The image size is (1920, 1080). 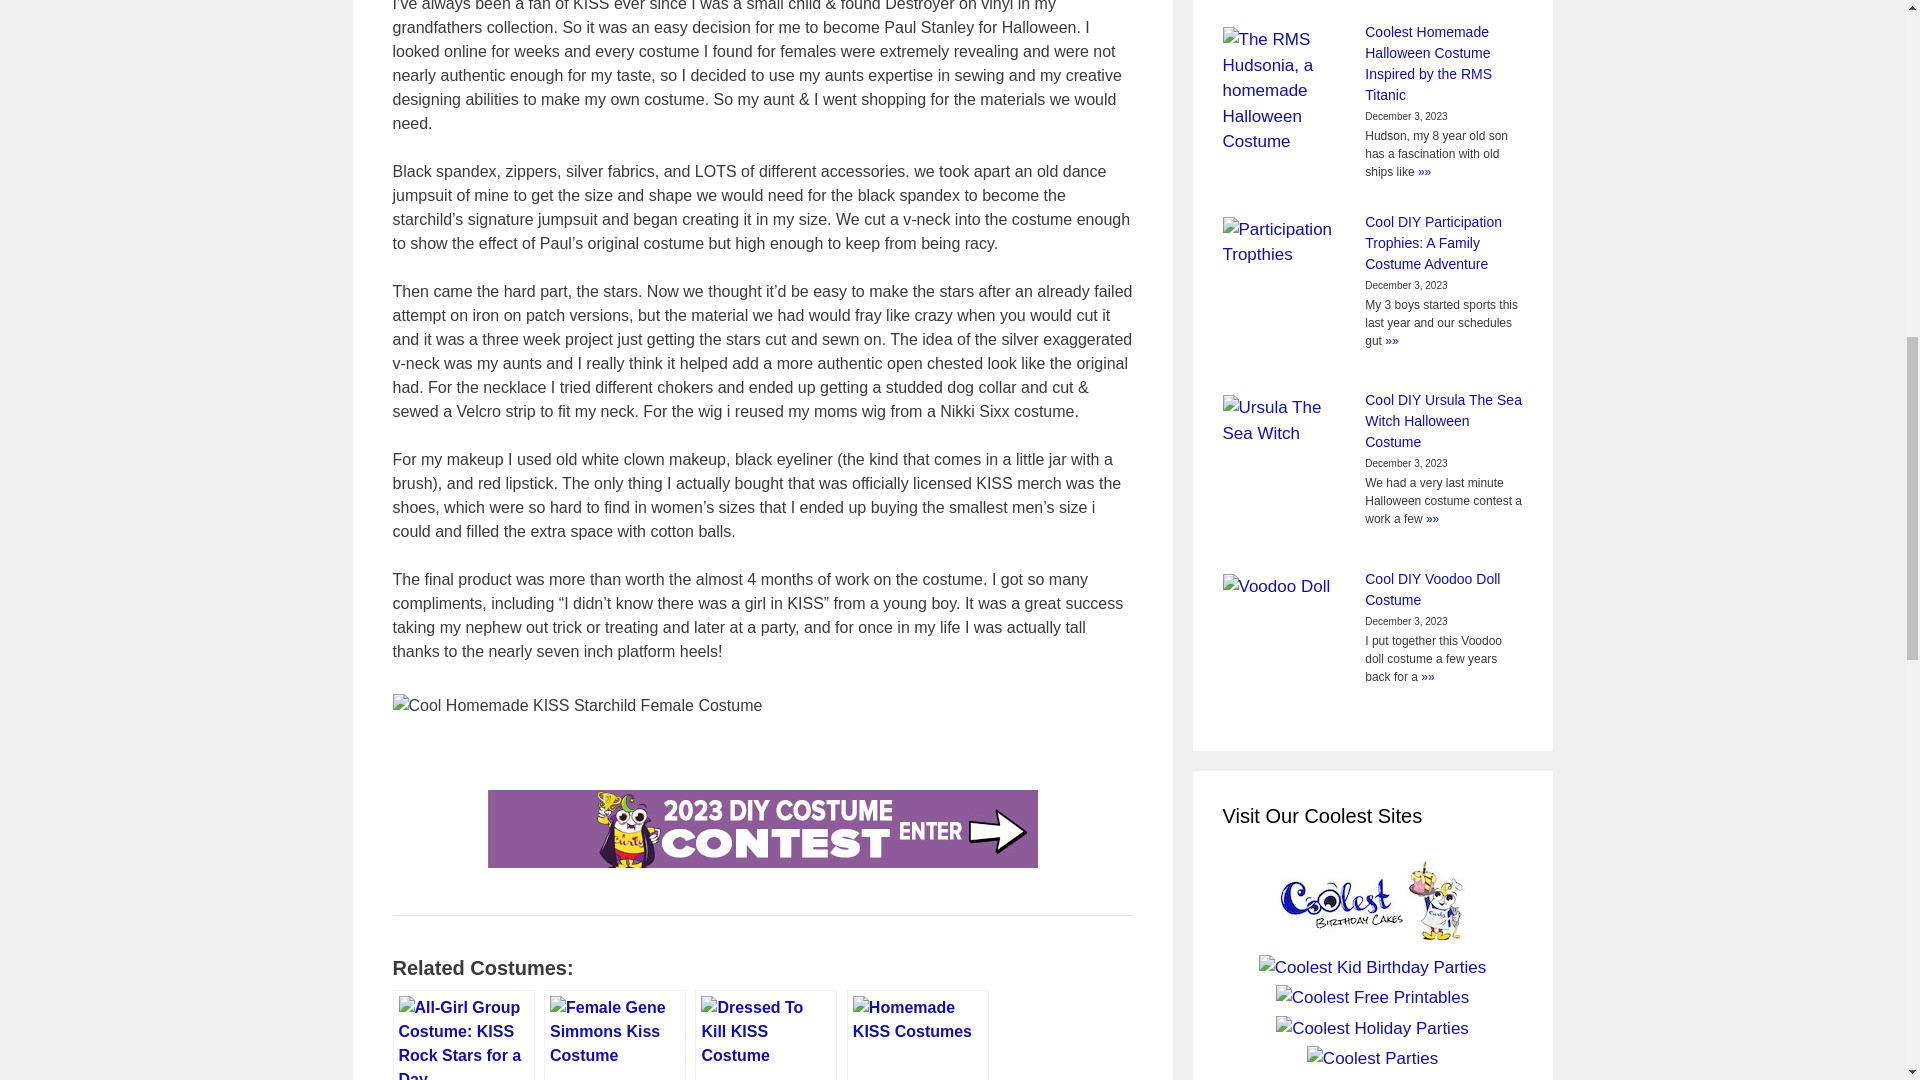 What do you see at coordinates (614, 1035) in the screenshot?
I see `Cool Female Gene Simmons Kiss Costume` at bounding box center [614, 1035].